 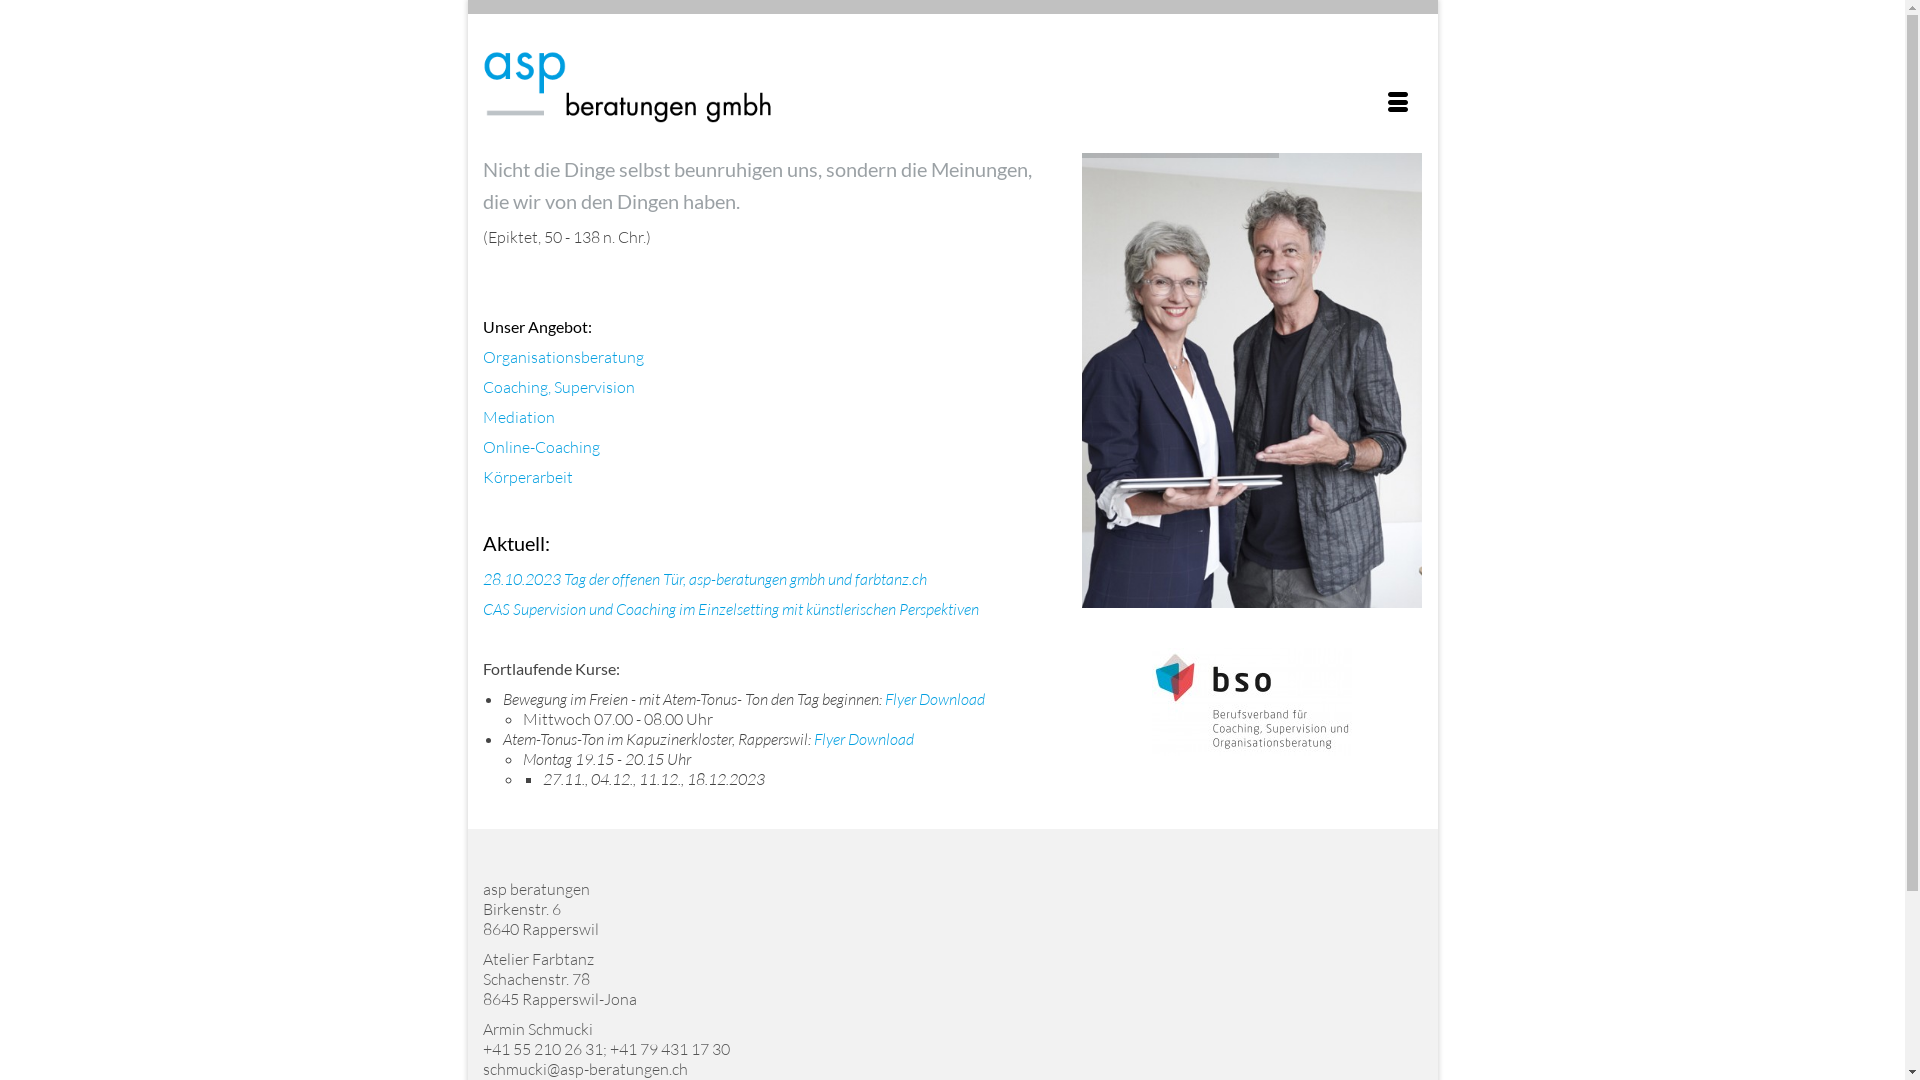 What do you see at coordinates (562, 357) in the screenshot?
I see `Organisationsberatung` at bounding box center [562, 357].